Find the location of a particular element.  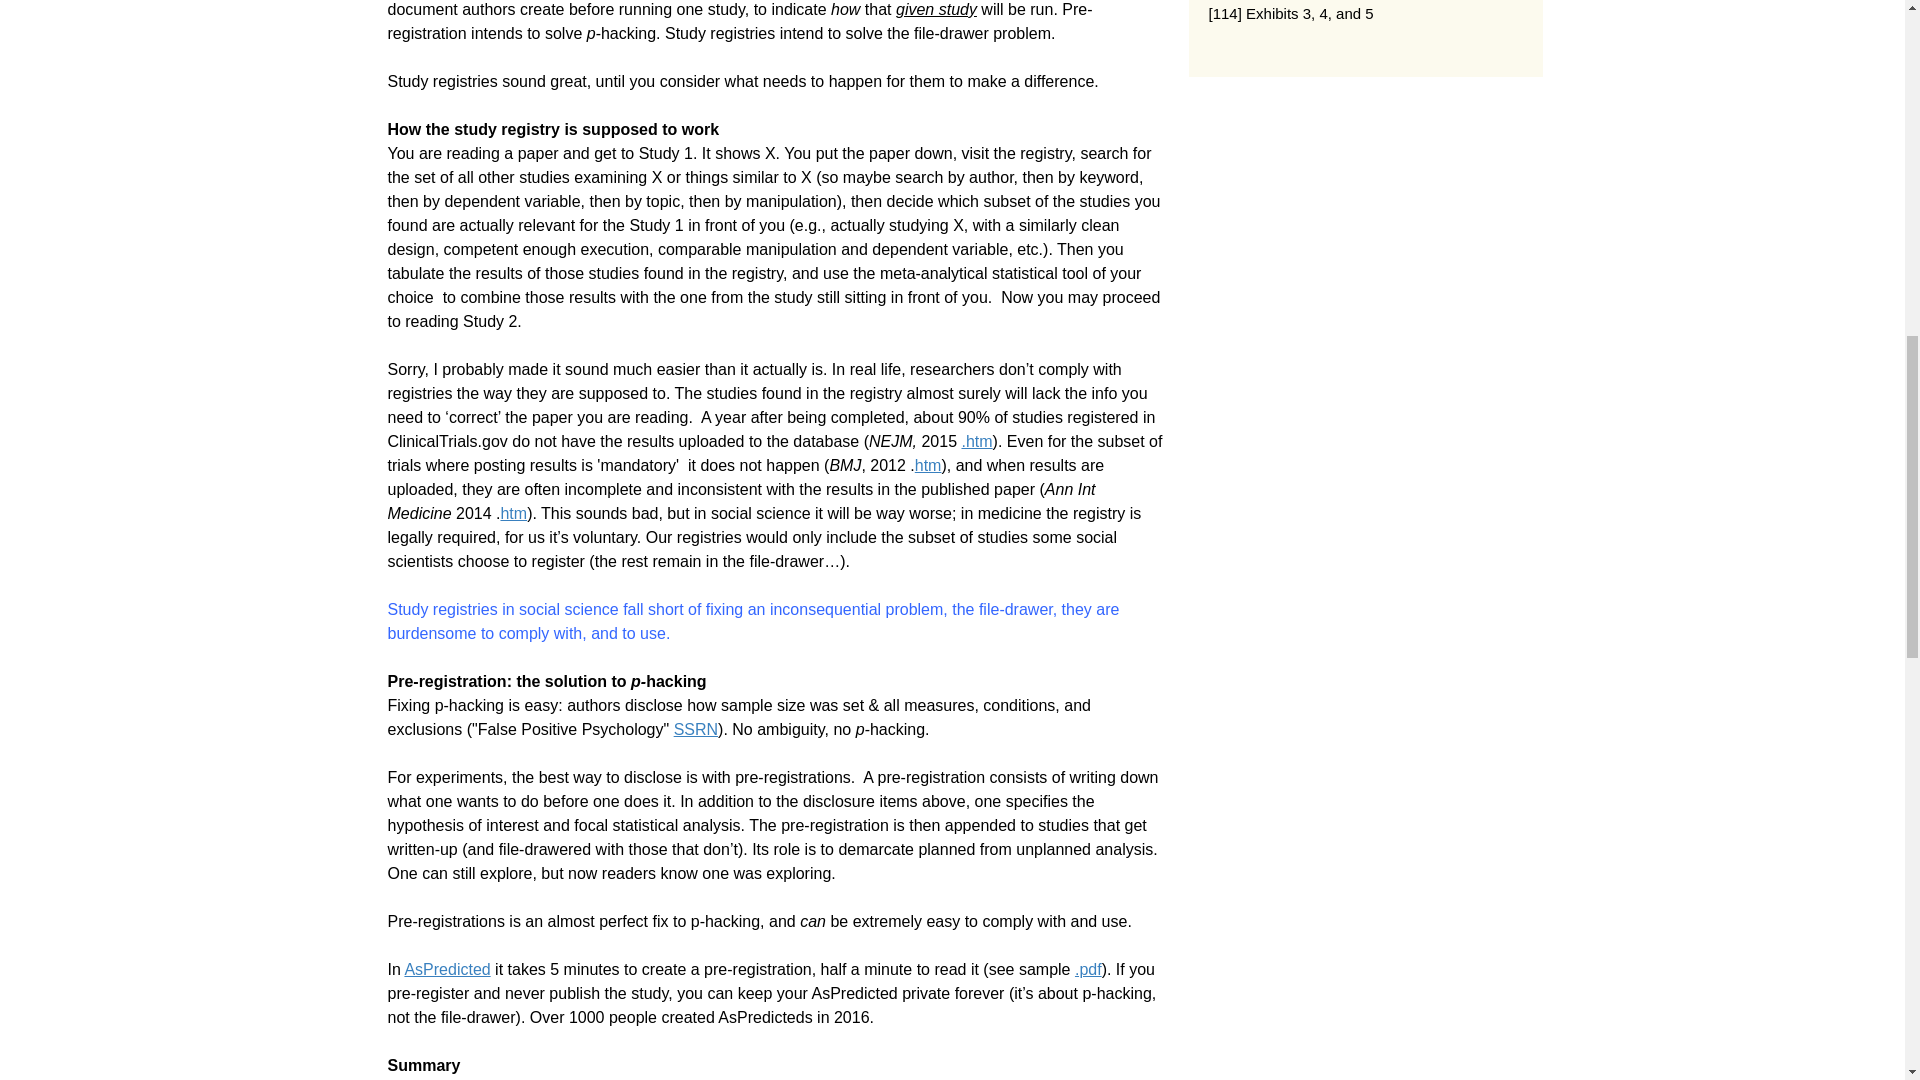

AsPredicted is located at coordinates (446, 970).